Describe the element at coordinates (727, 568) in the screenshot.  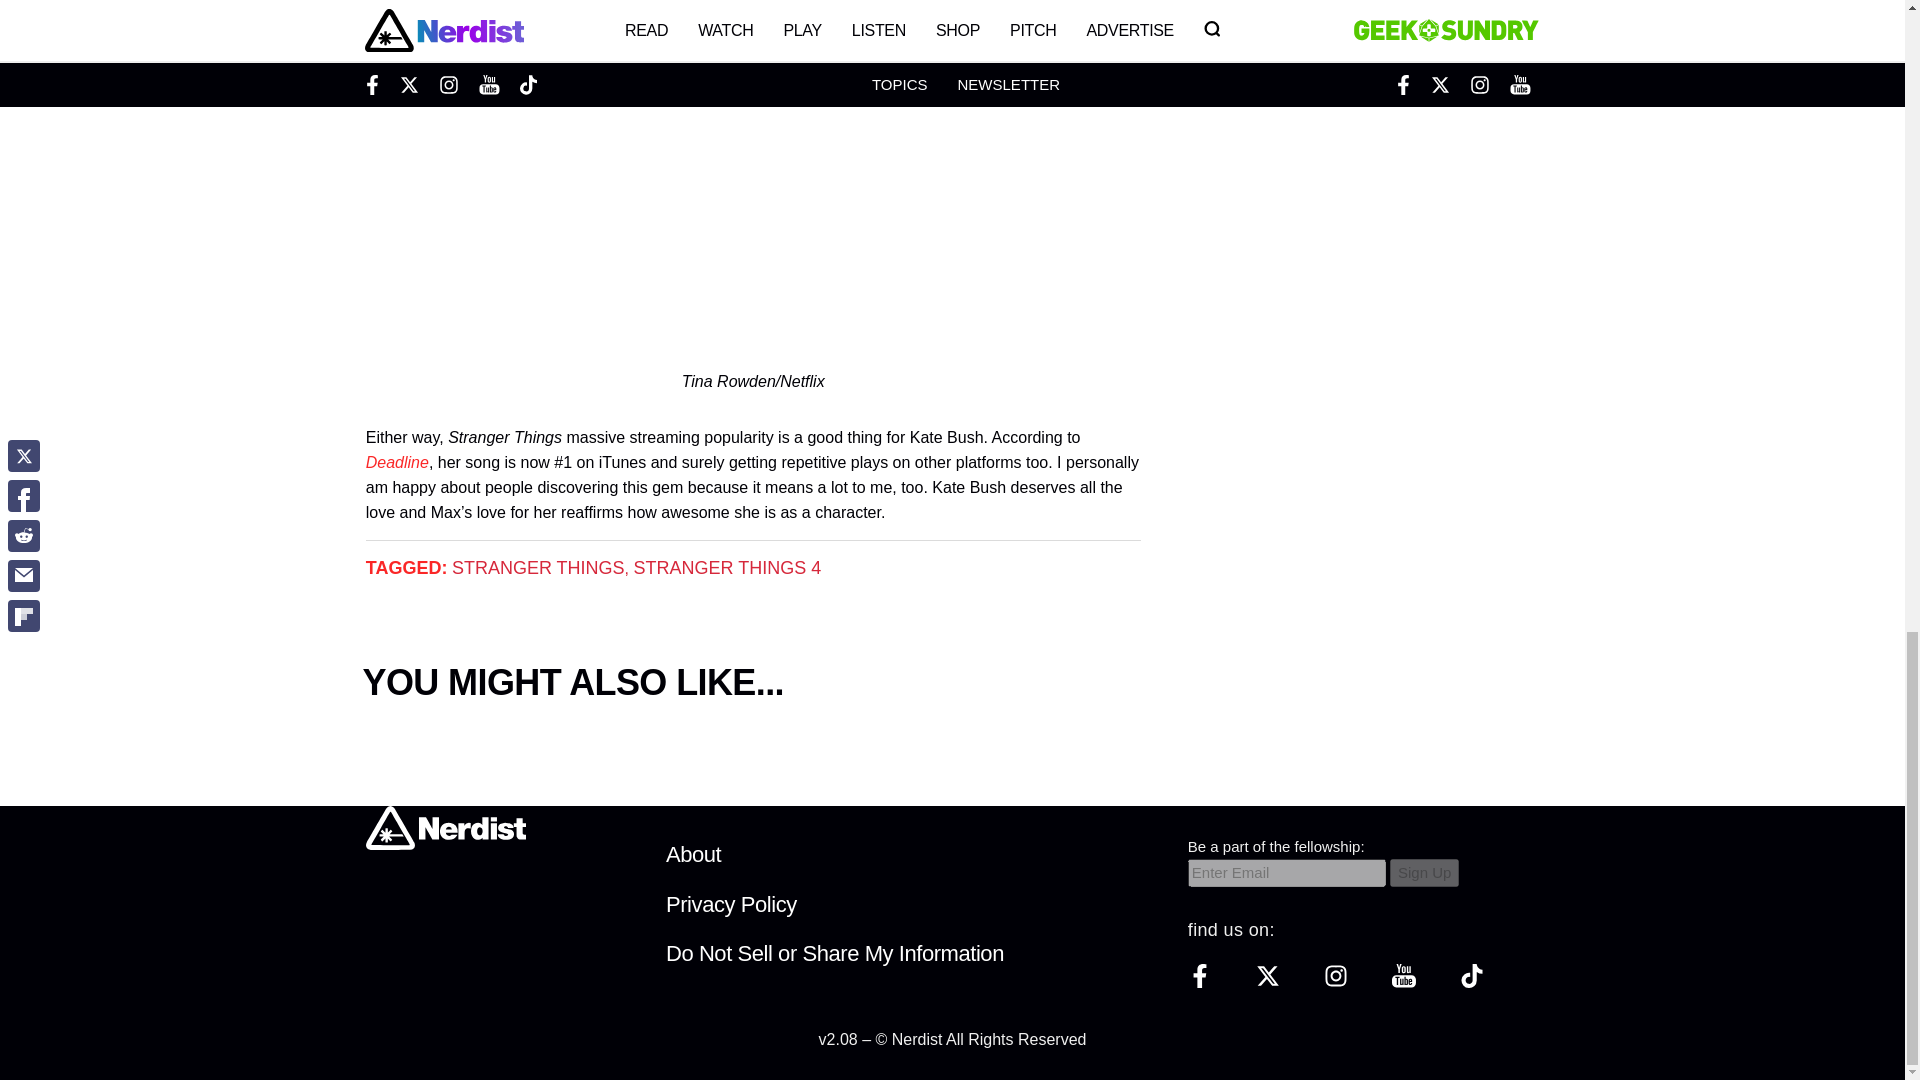
I see `STRANGER THINGS 4` at that location.